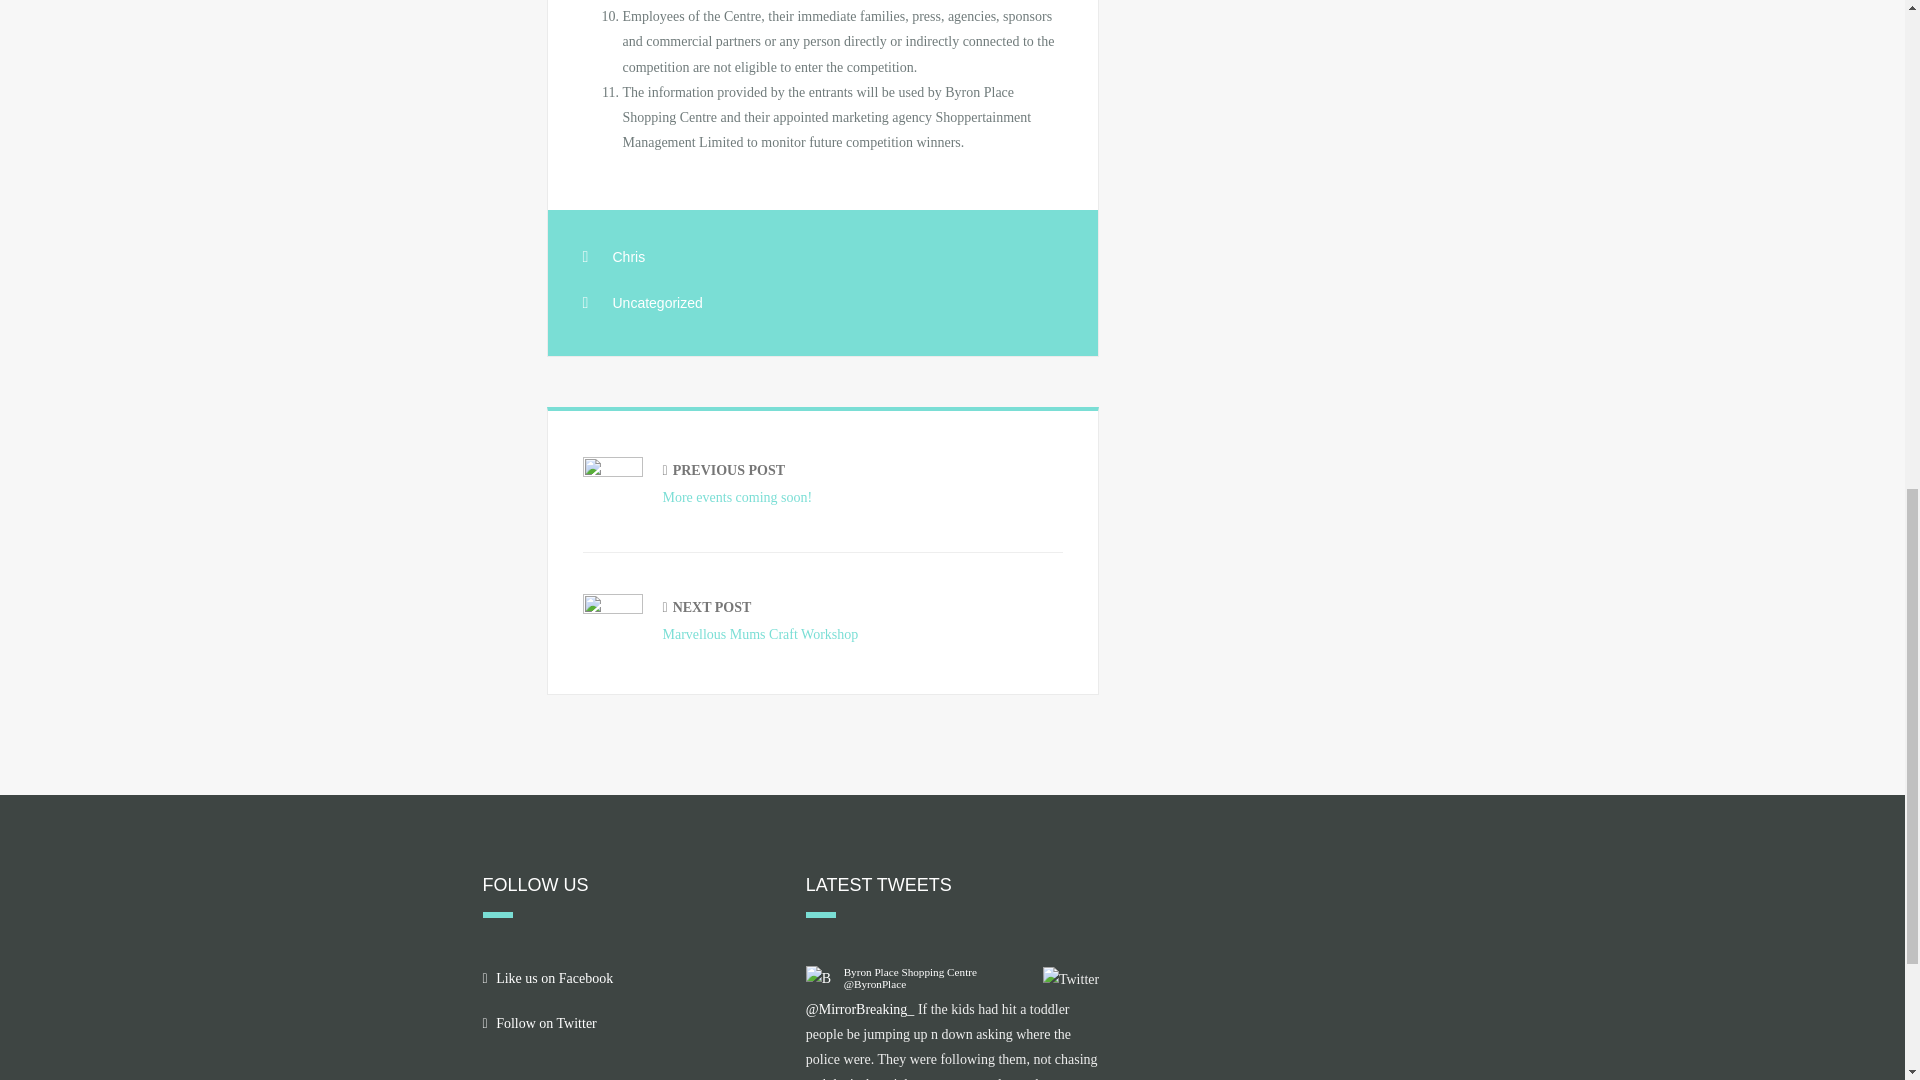 This screenshot has height=1080, width=1920. Describe the element at coordinates (875, 984) in the screenshot. I see `Chris` at that location.